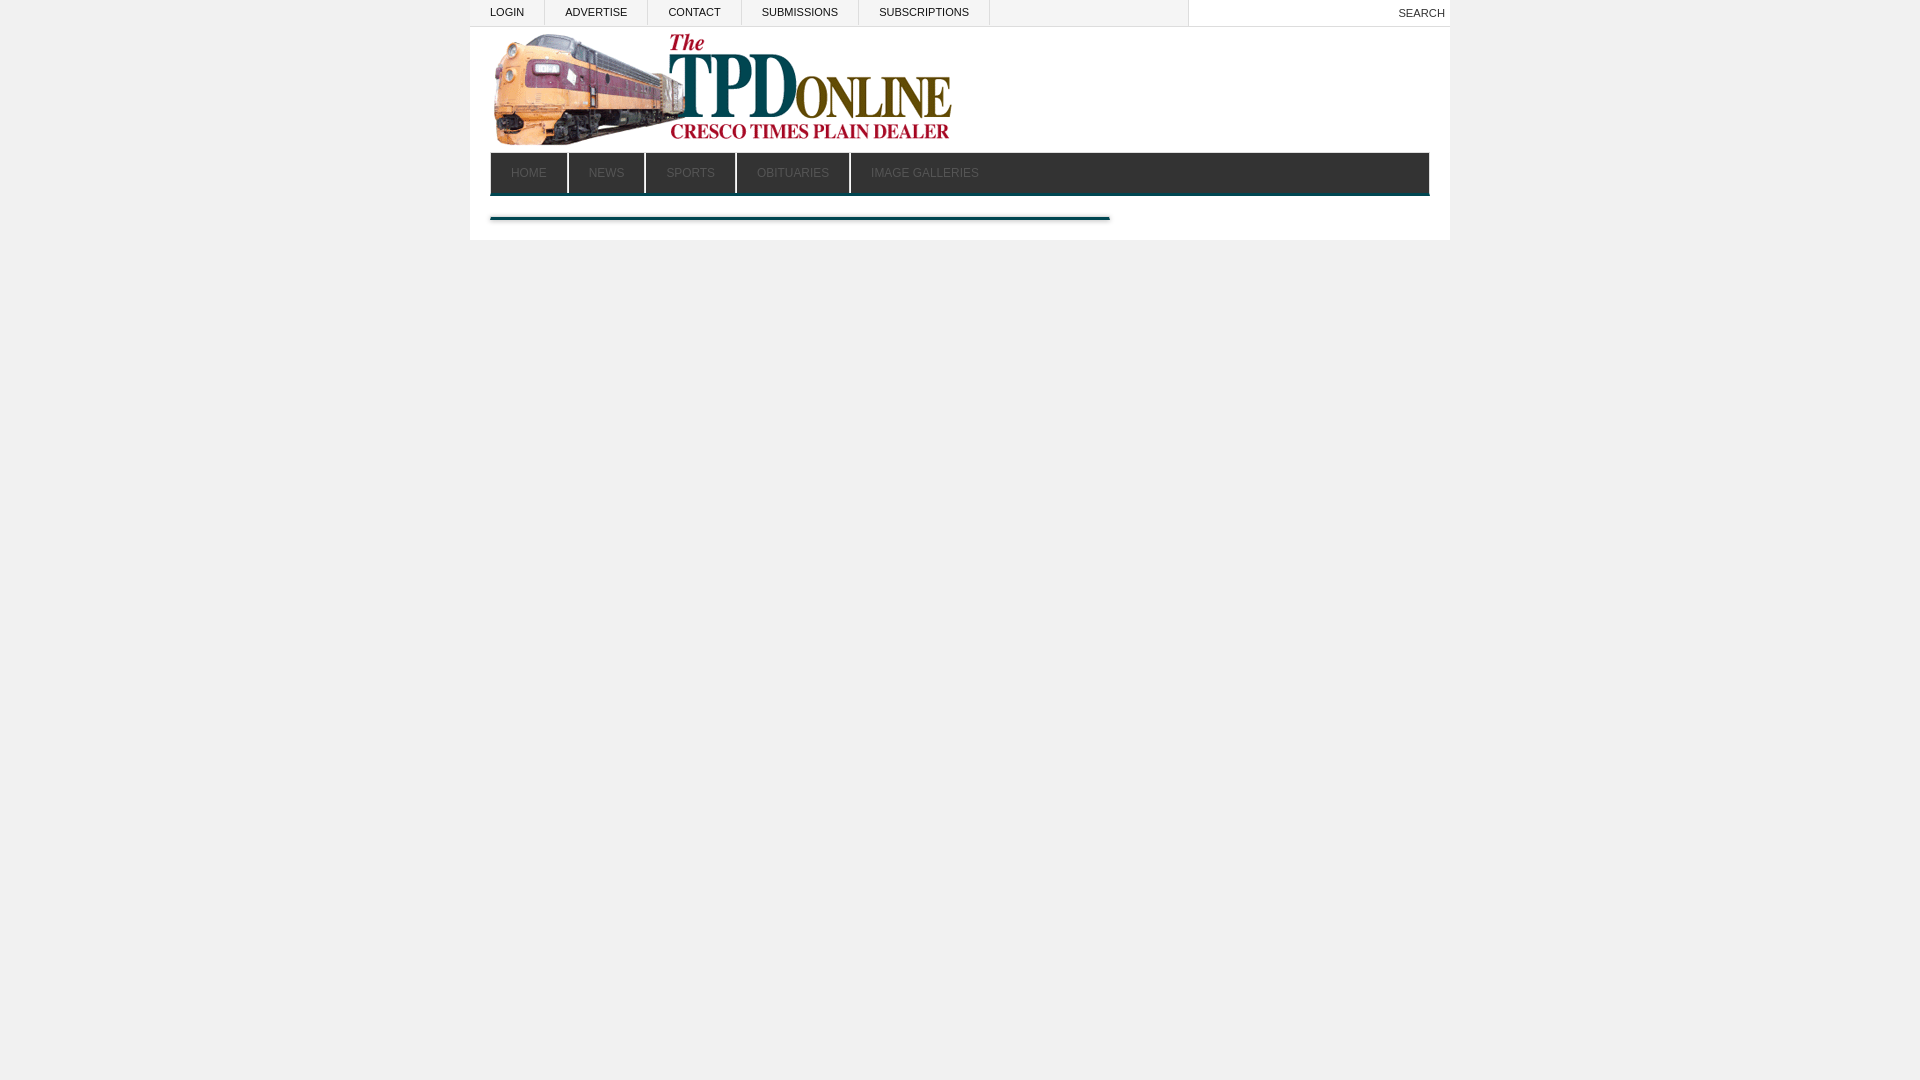  What do you see at coordinates (924, 12) in the screenshot?
I see `SUBSCRIPTIONS` at bounding box center [924, 12].